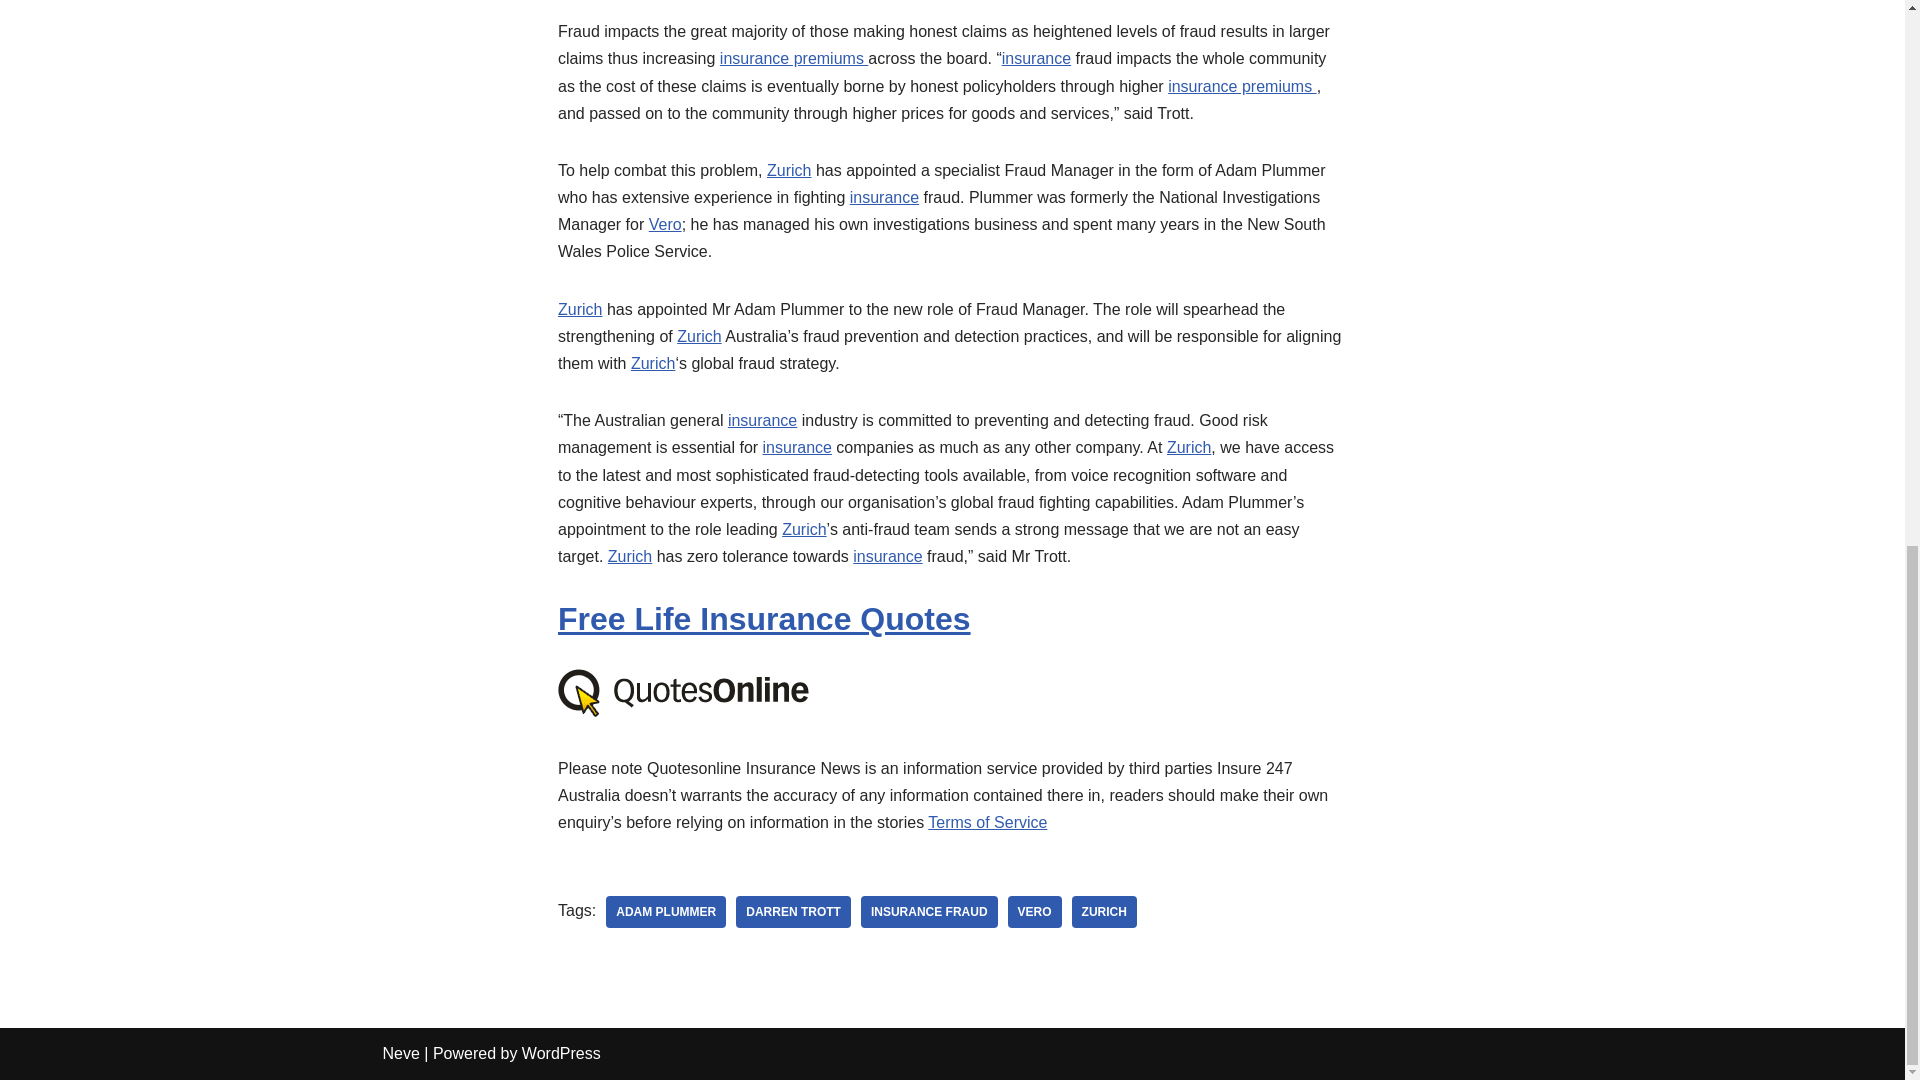 The image size is (1920, 1080). I want to click on Zurich, so click(788, 170).